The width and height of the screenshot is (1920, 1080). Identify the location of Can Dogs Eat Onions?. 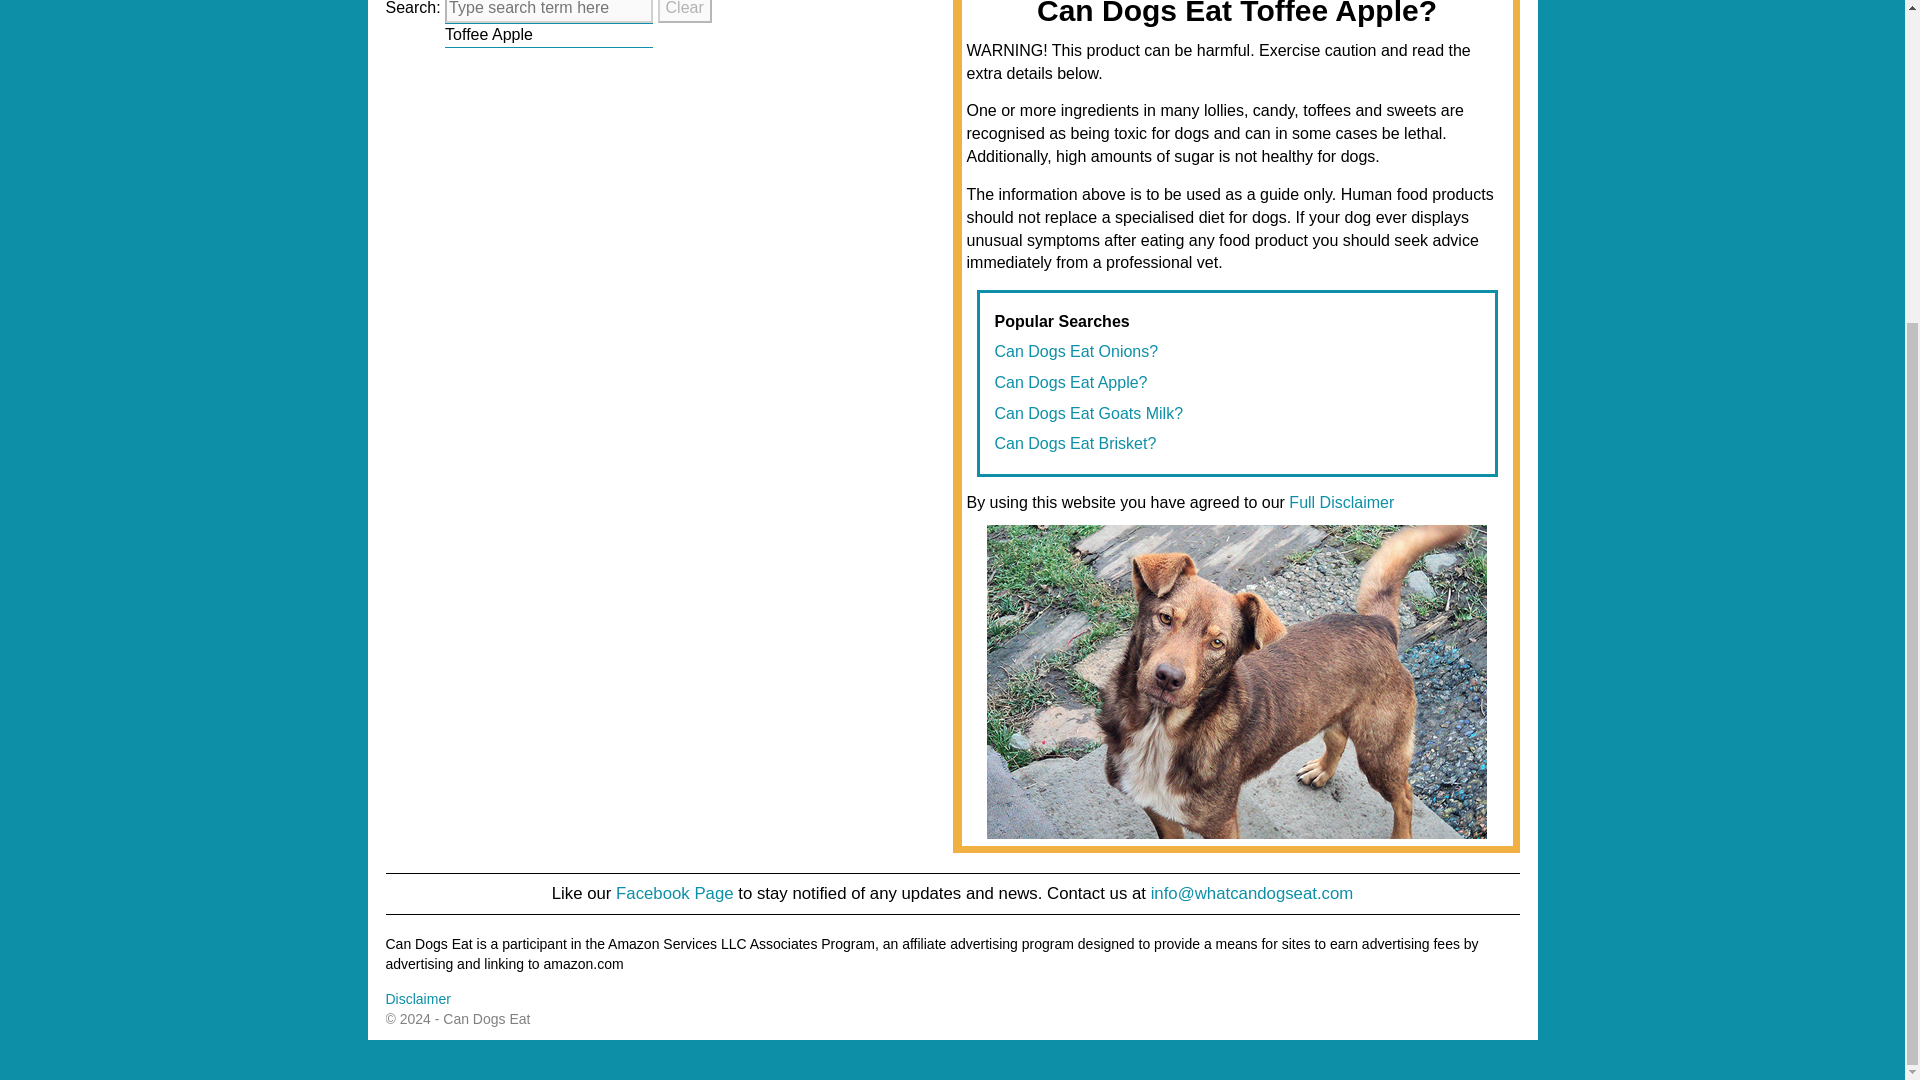
(1076, 351).